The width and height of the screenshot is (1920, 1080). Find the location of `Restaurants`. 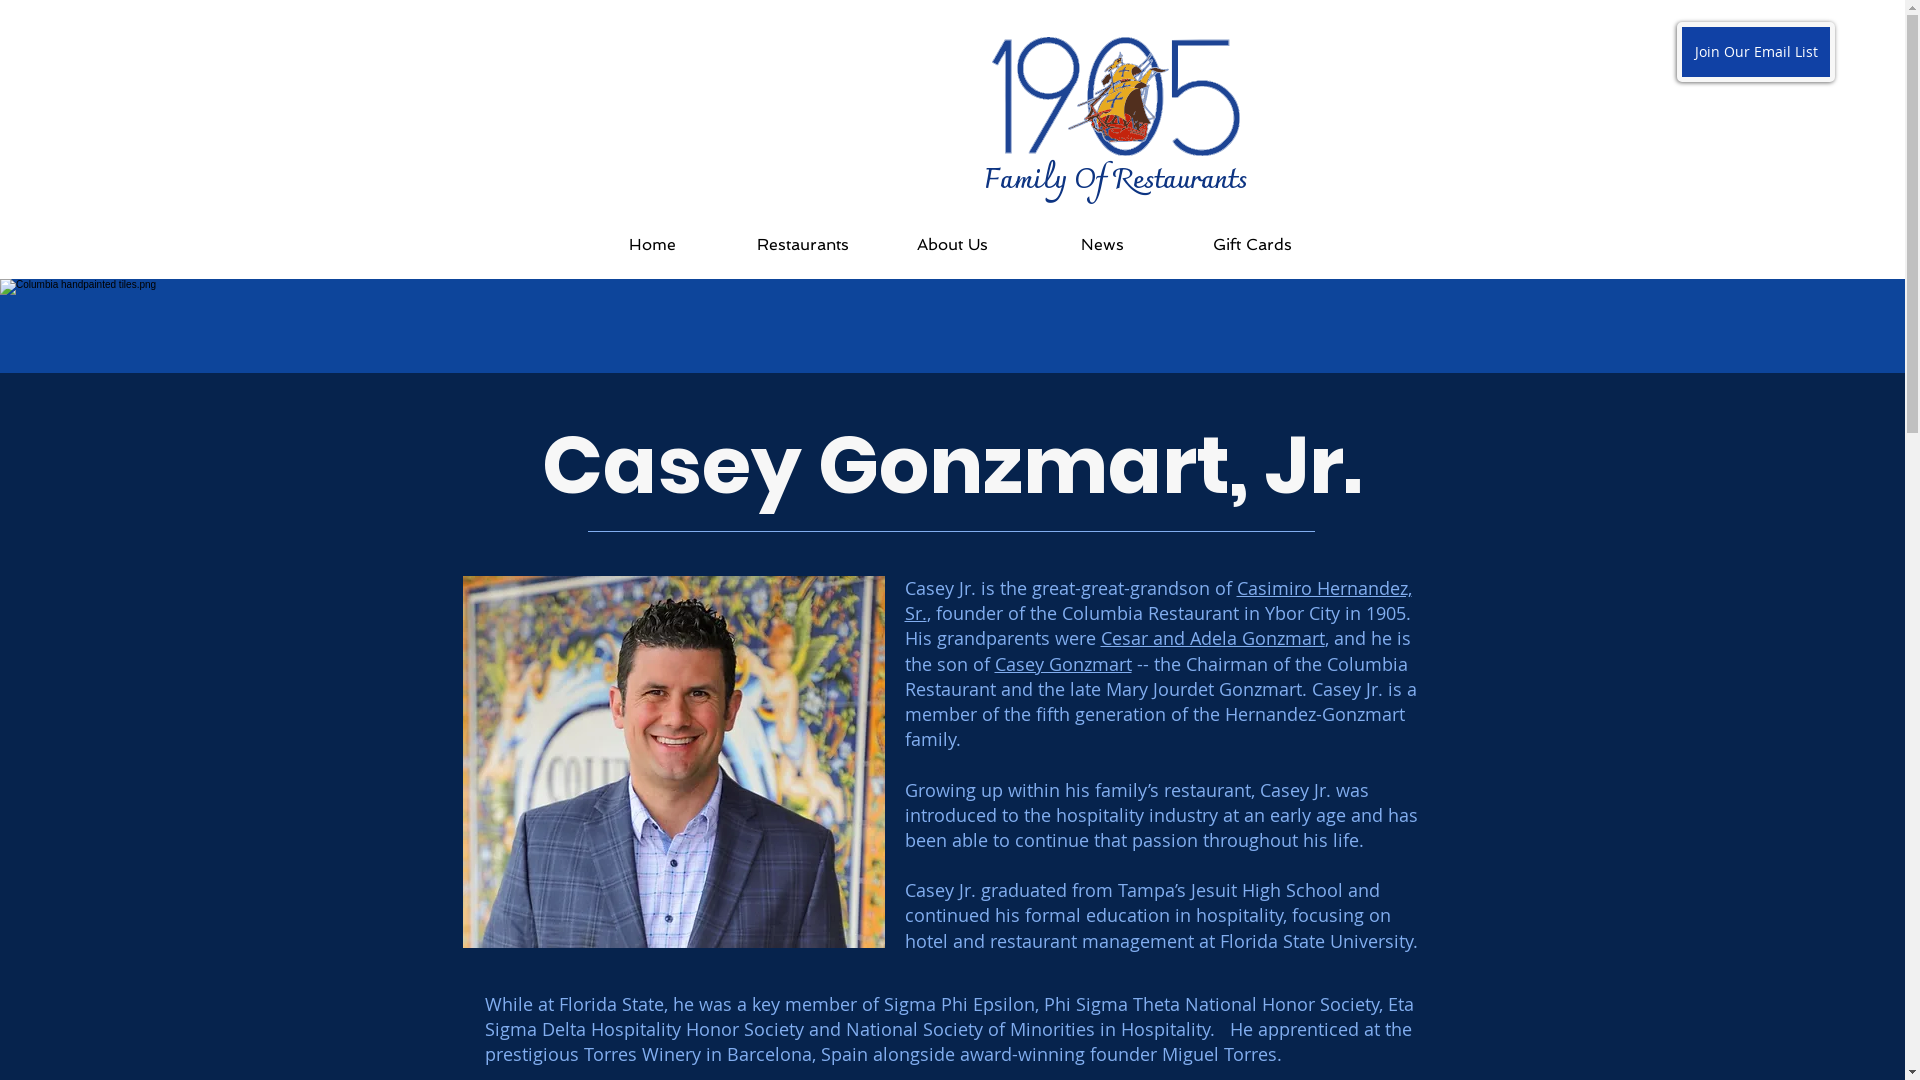

Restaurants is located at coordinates (803, 245).